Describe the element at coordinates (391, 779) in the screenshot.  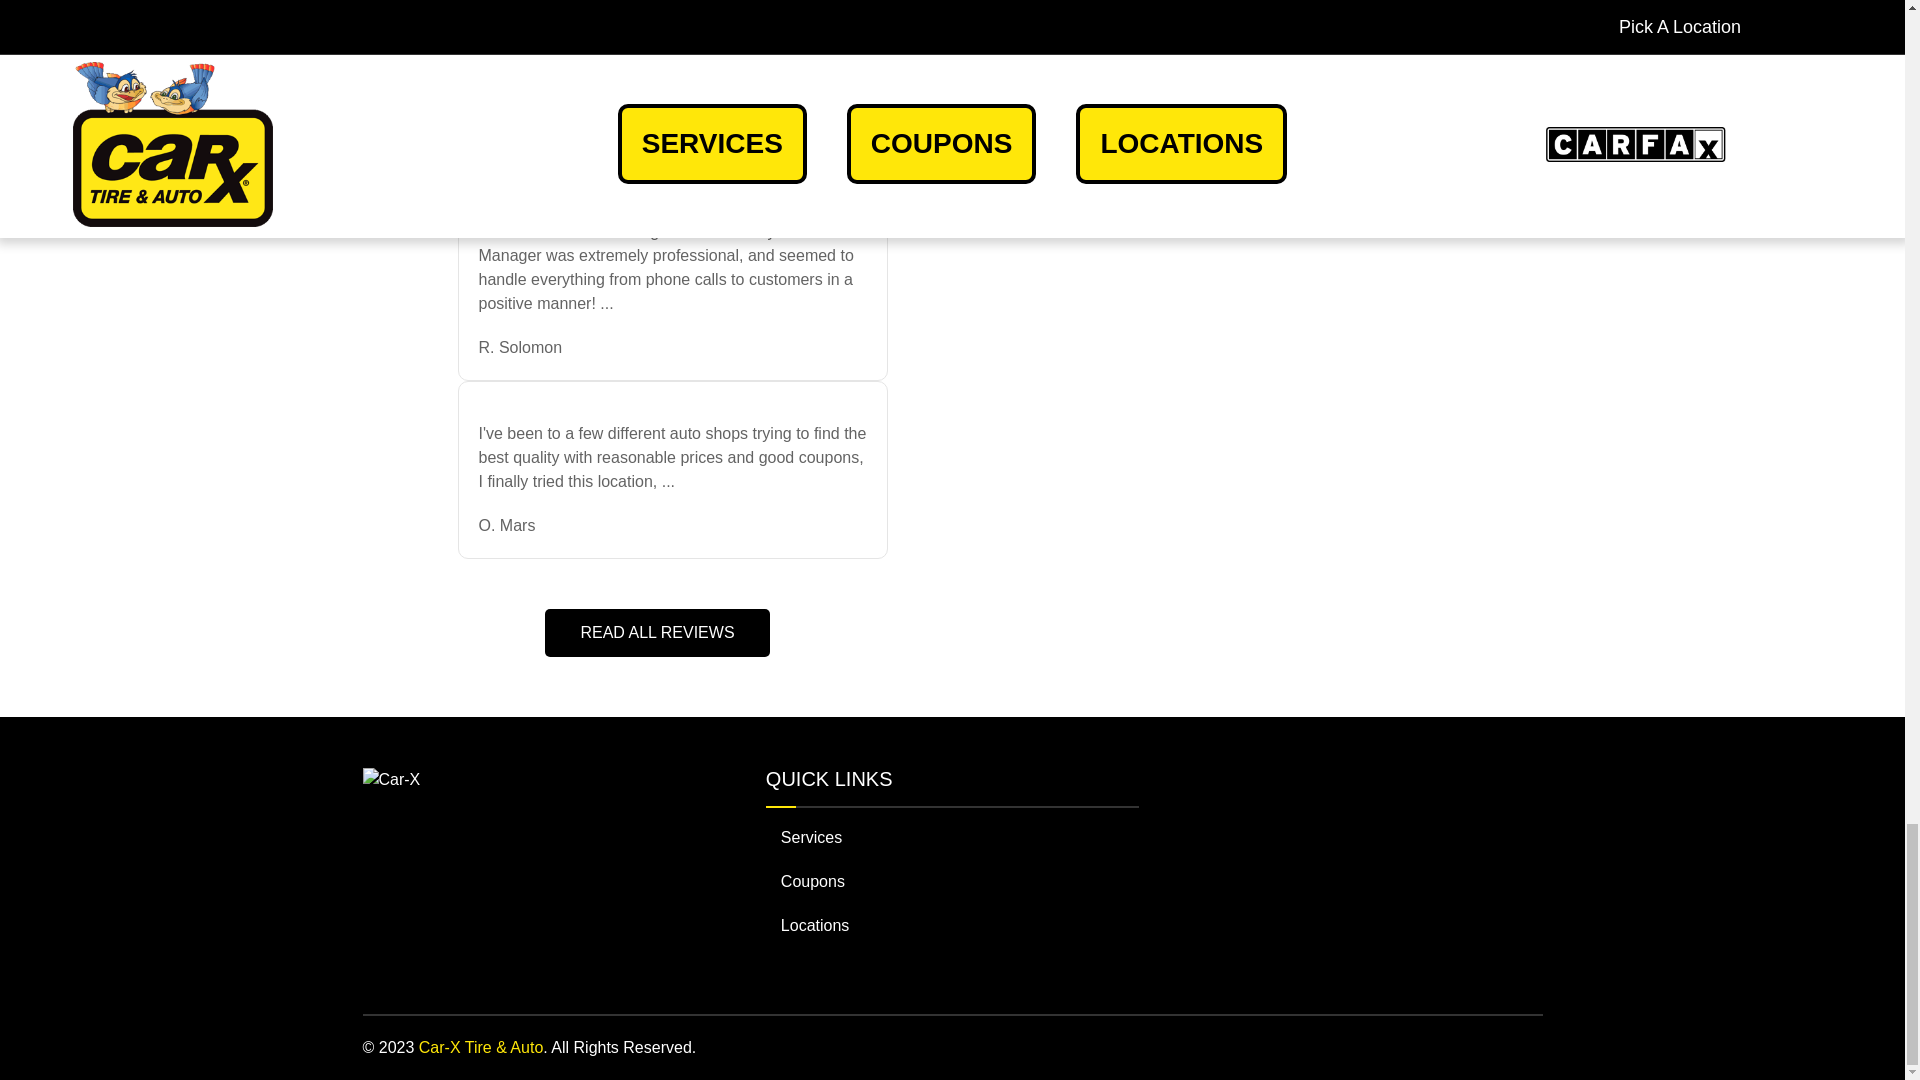
I see `Car-X` at that location.